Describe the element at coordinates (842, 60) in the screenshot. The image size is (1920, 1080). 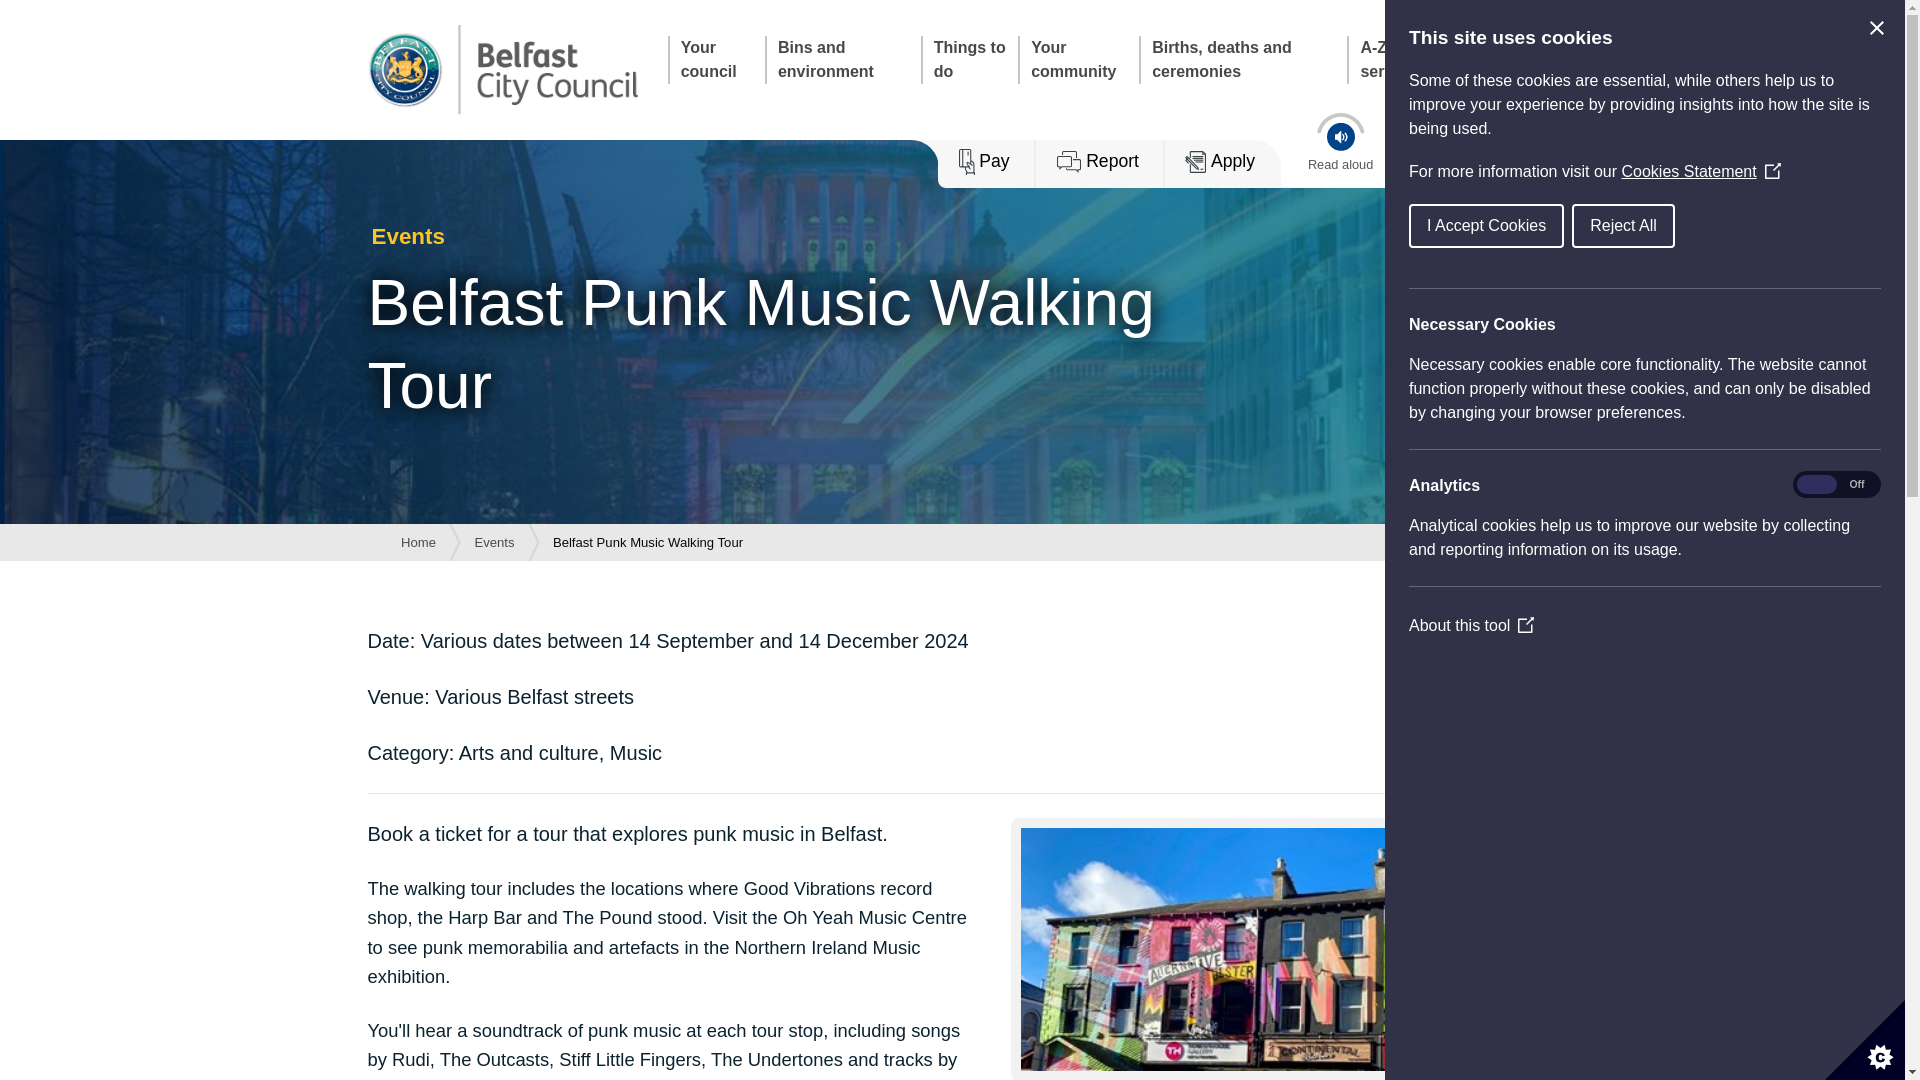
I see `Bins and environment` at that location.